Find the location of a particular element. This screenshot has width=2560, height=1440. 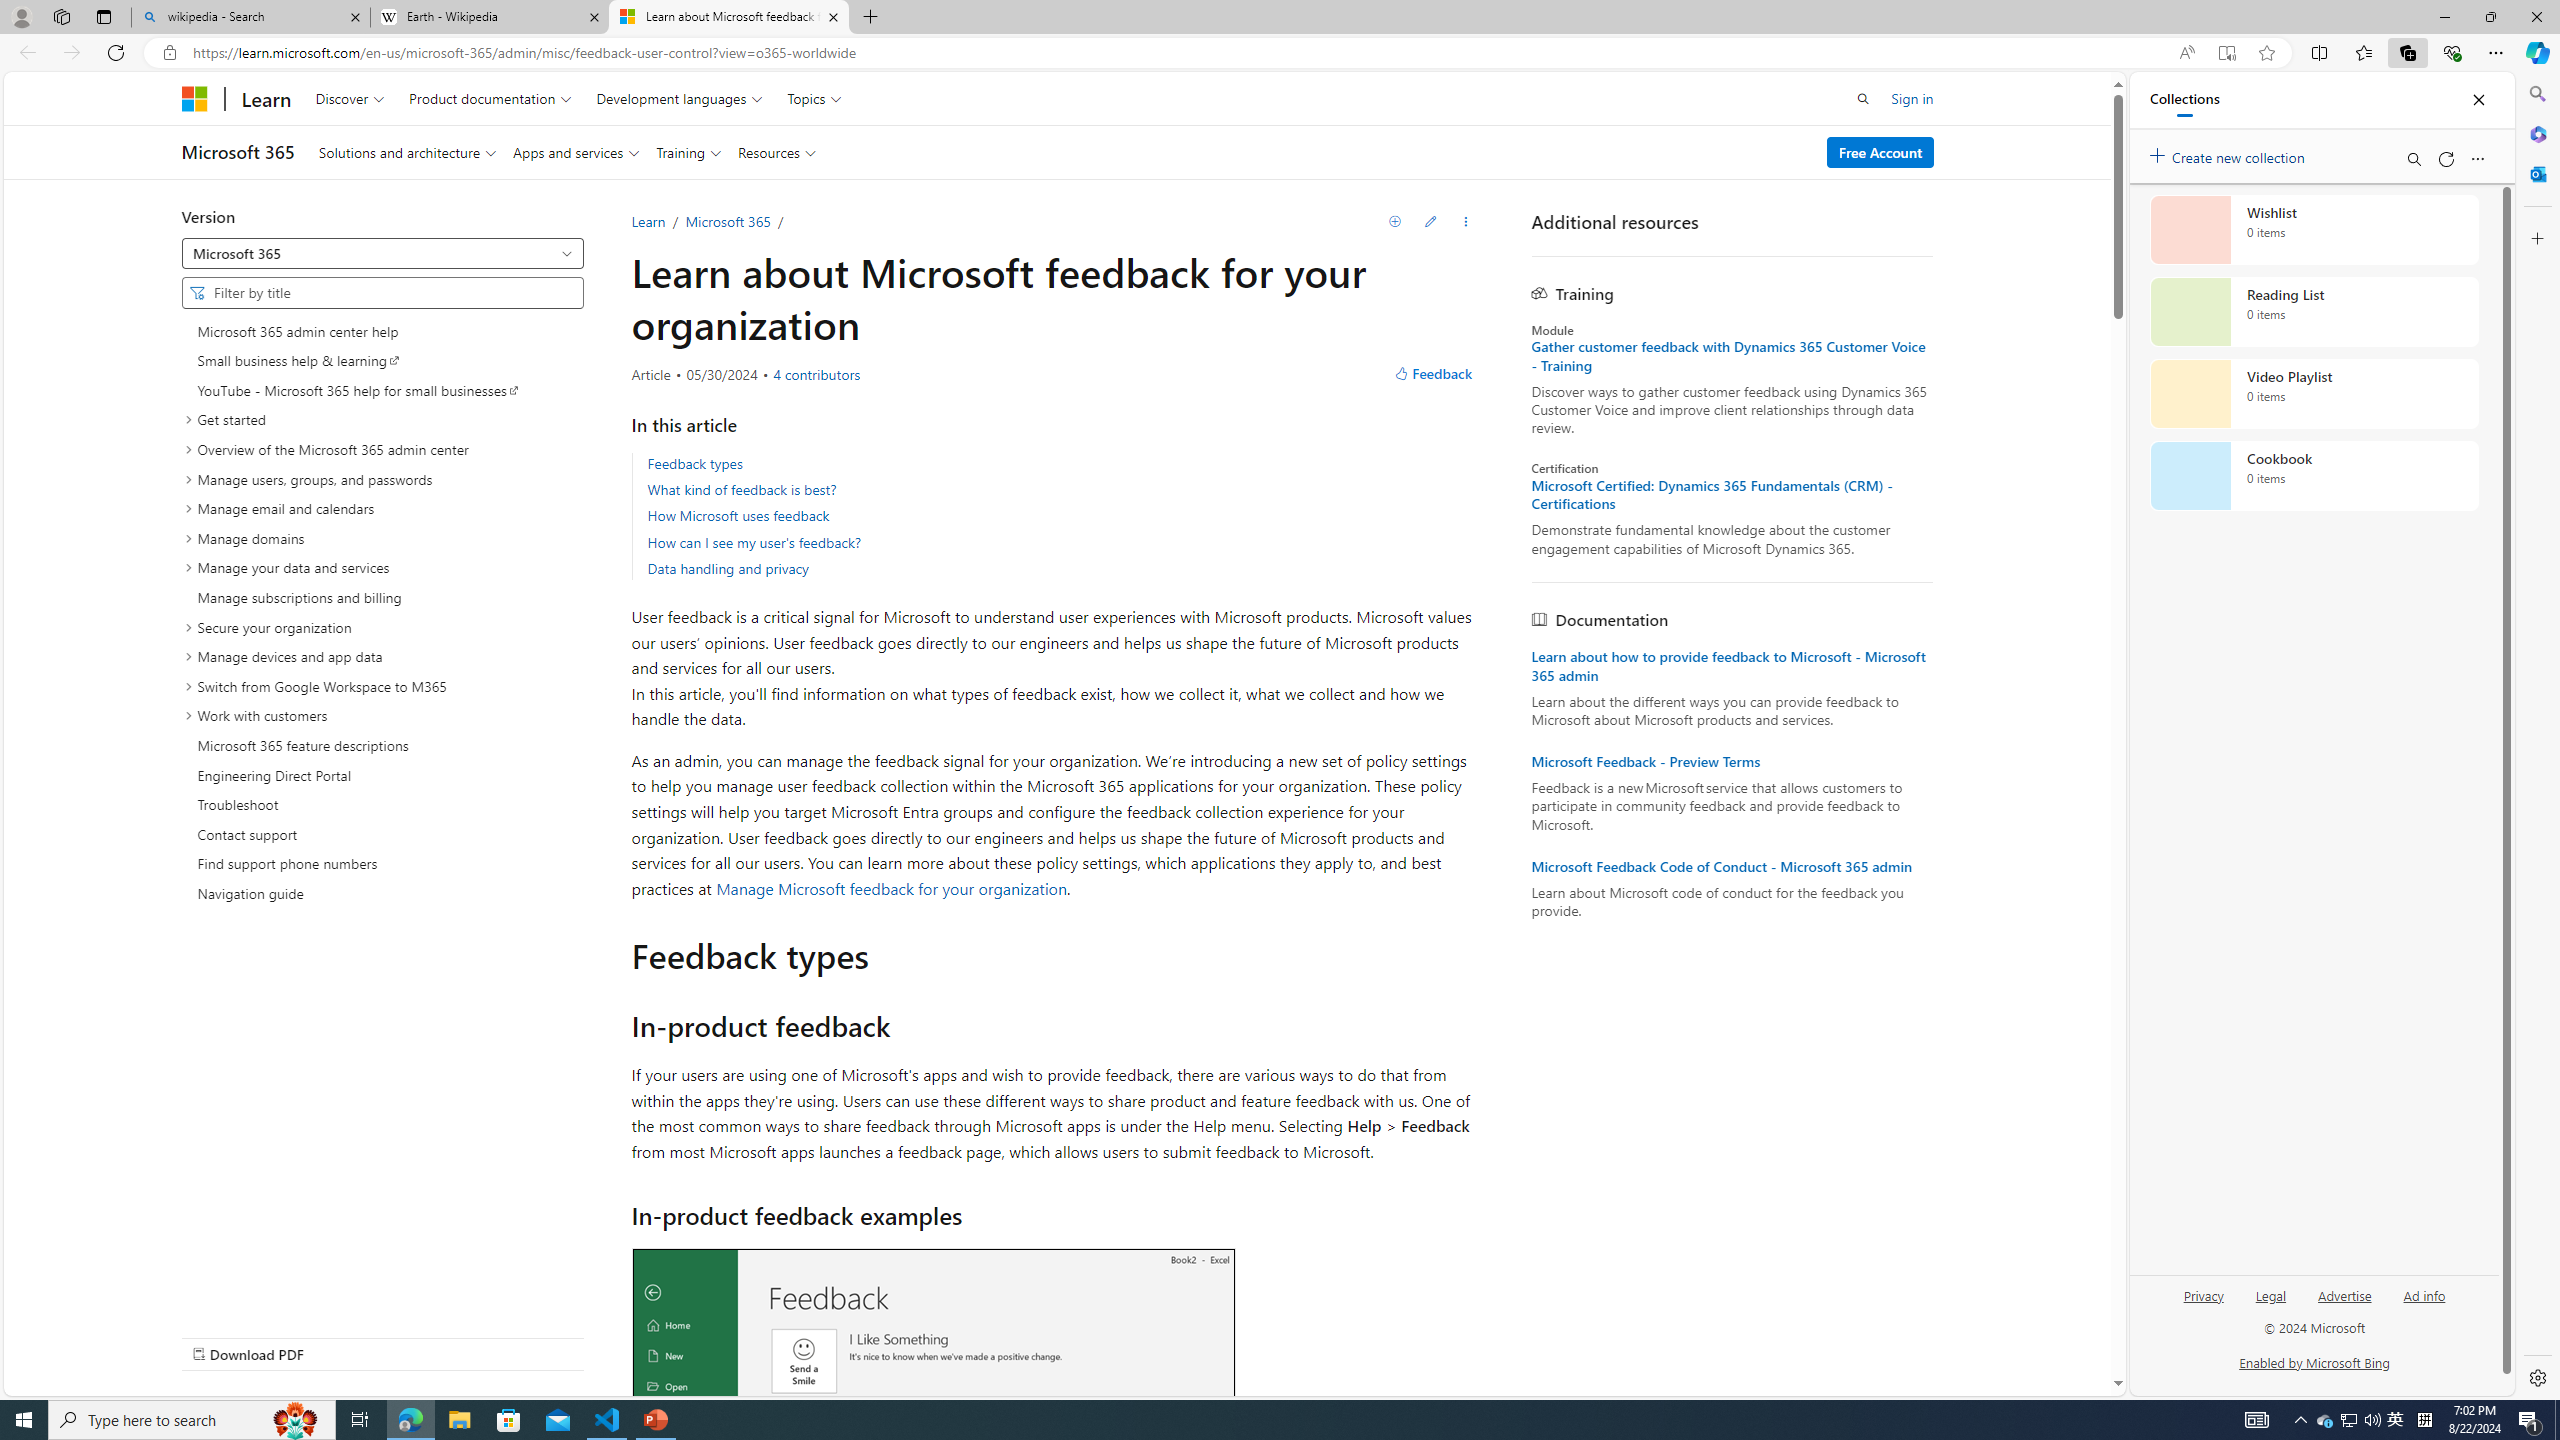

Privacy is located at coordinates (2202, 1304).